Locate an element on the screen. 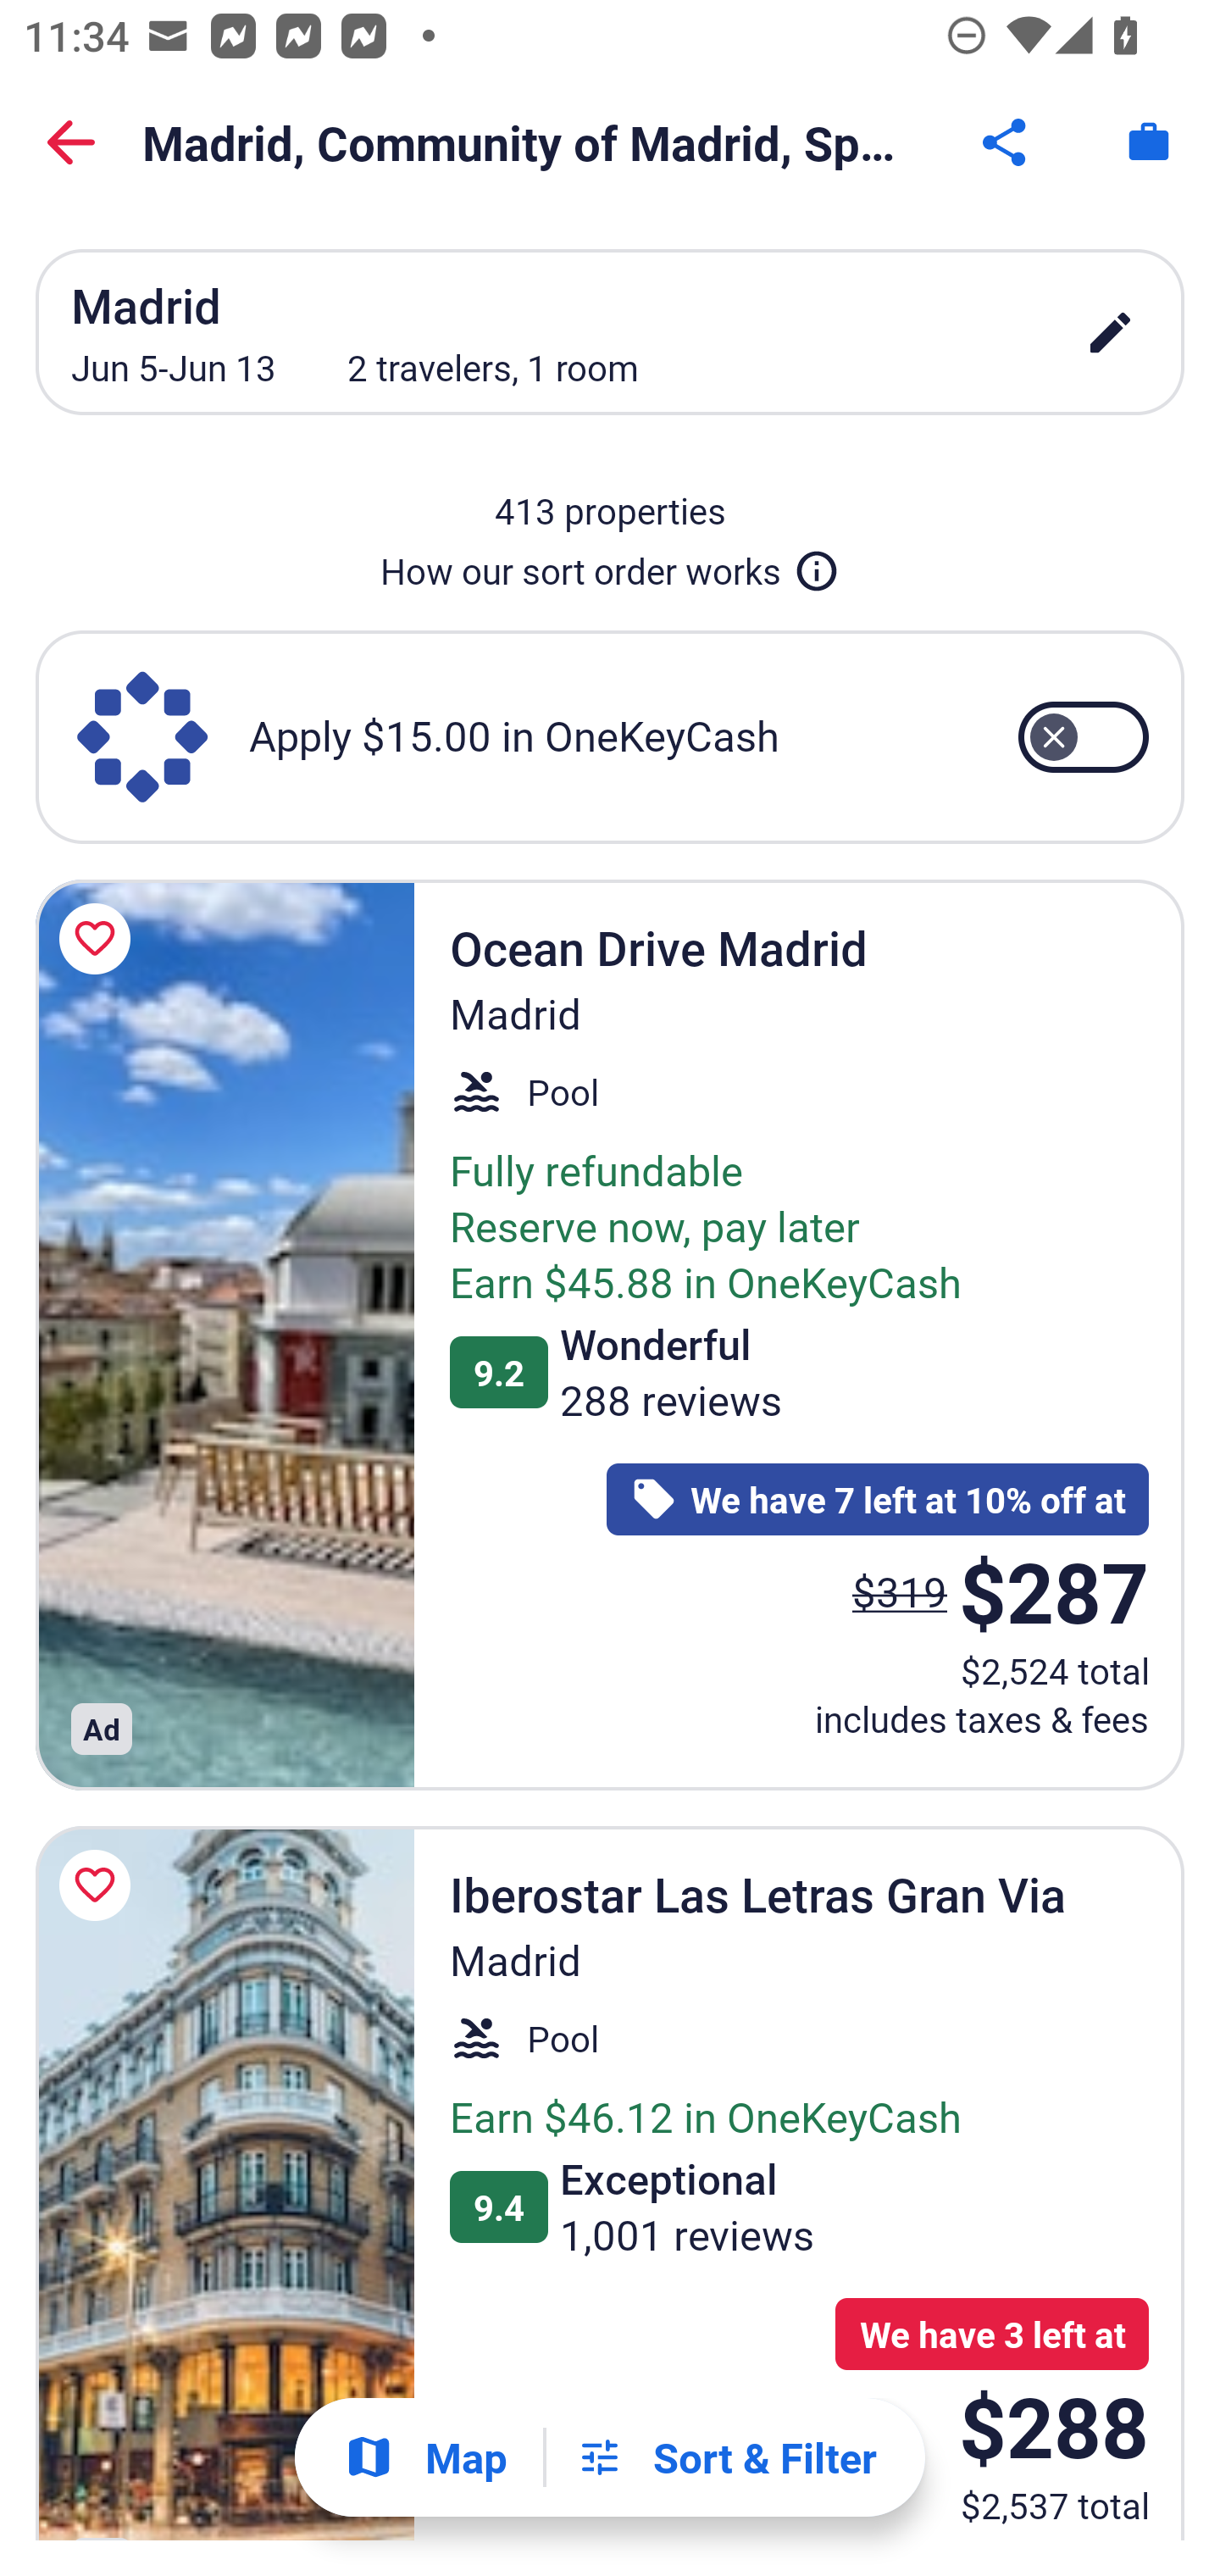  Filters Sort & Filter Filters Button is located at coordinates (726, 2457).